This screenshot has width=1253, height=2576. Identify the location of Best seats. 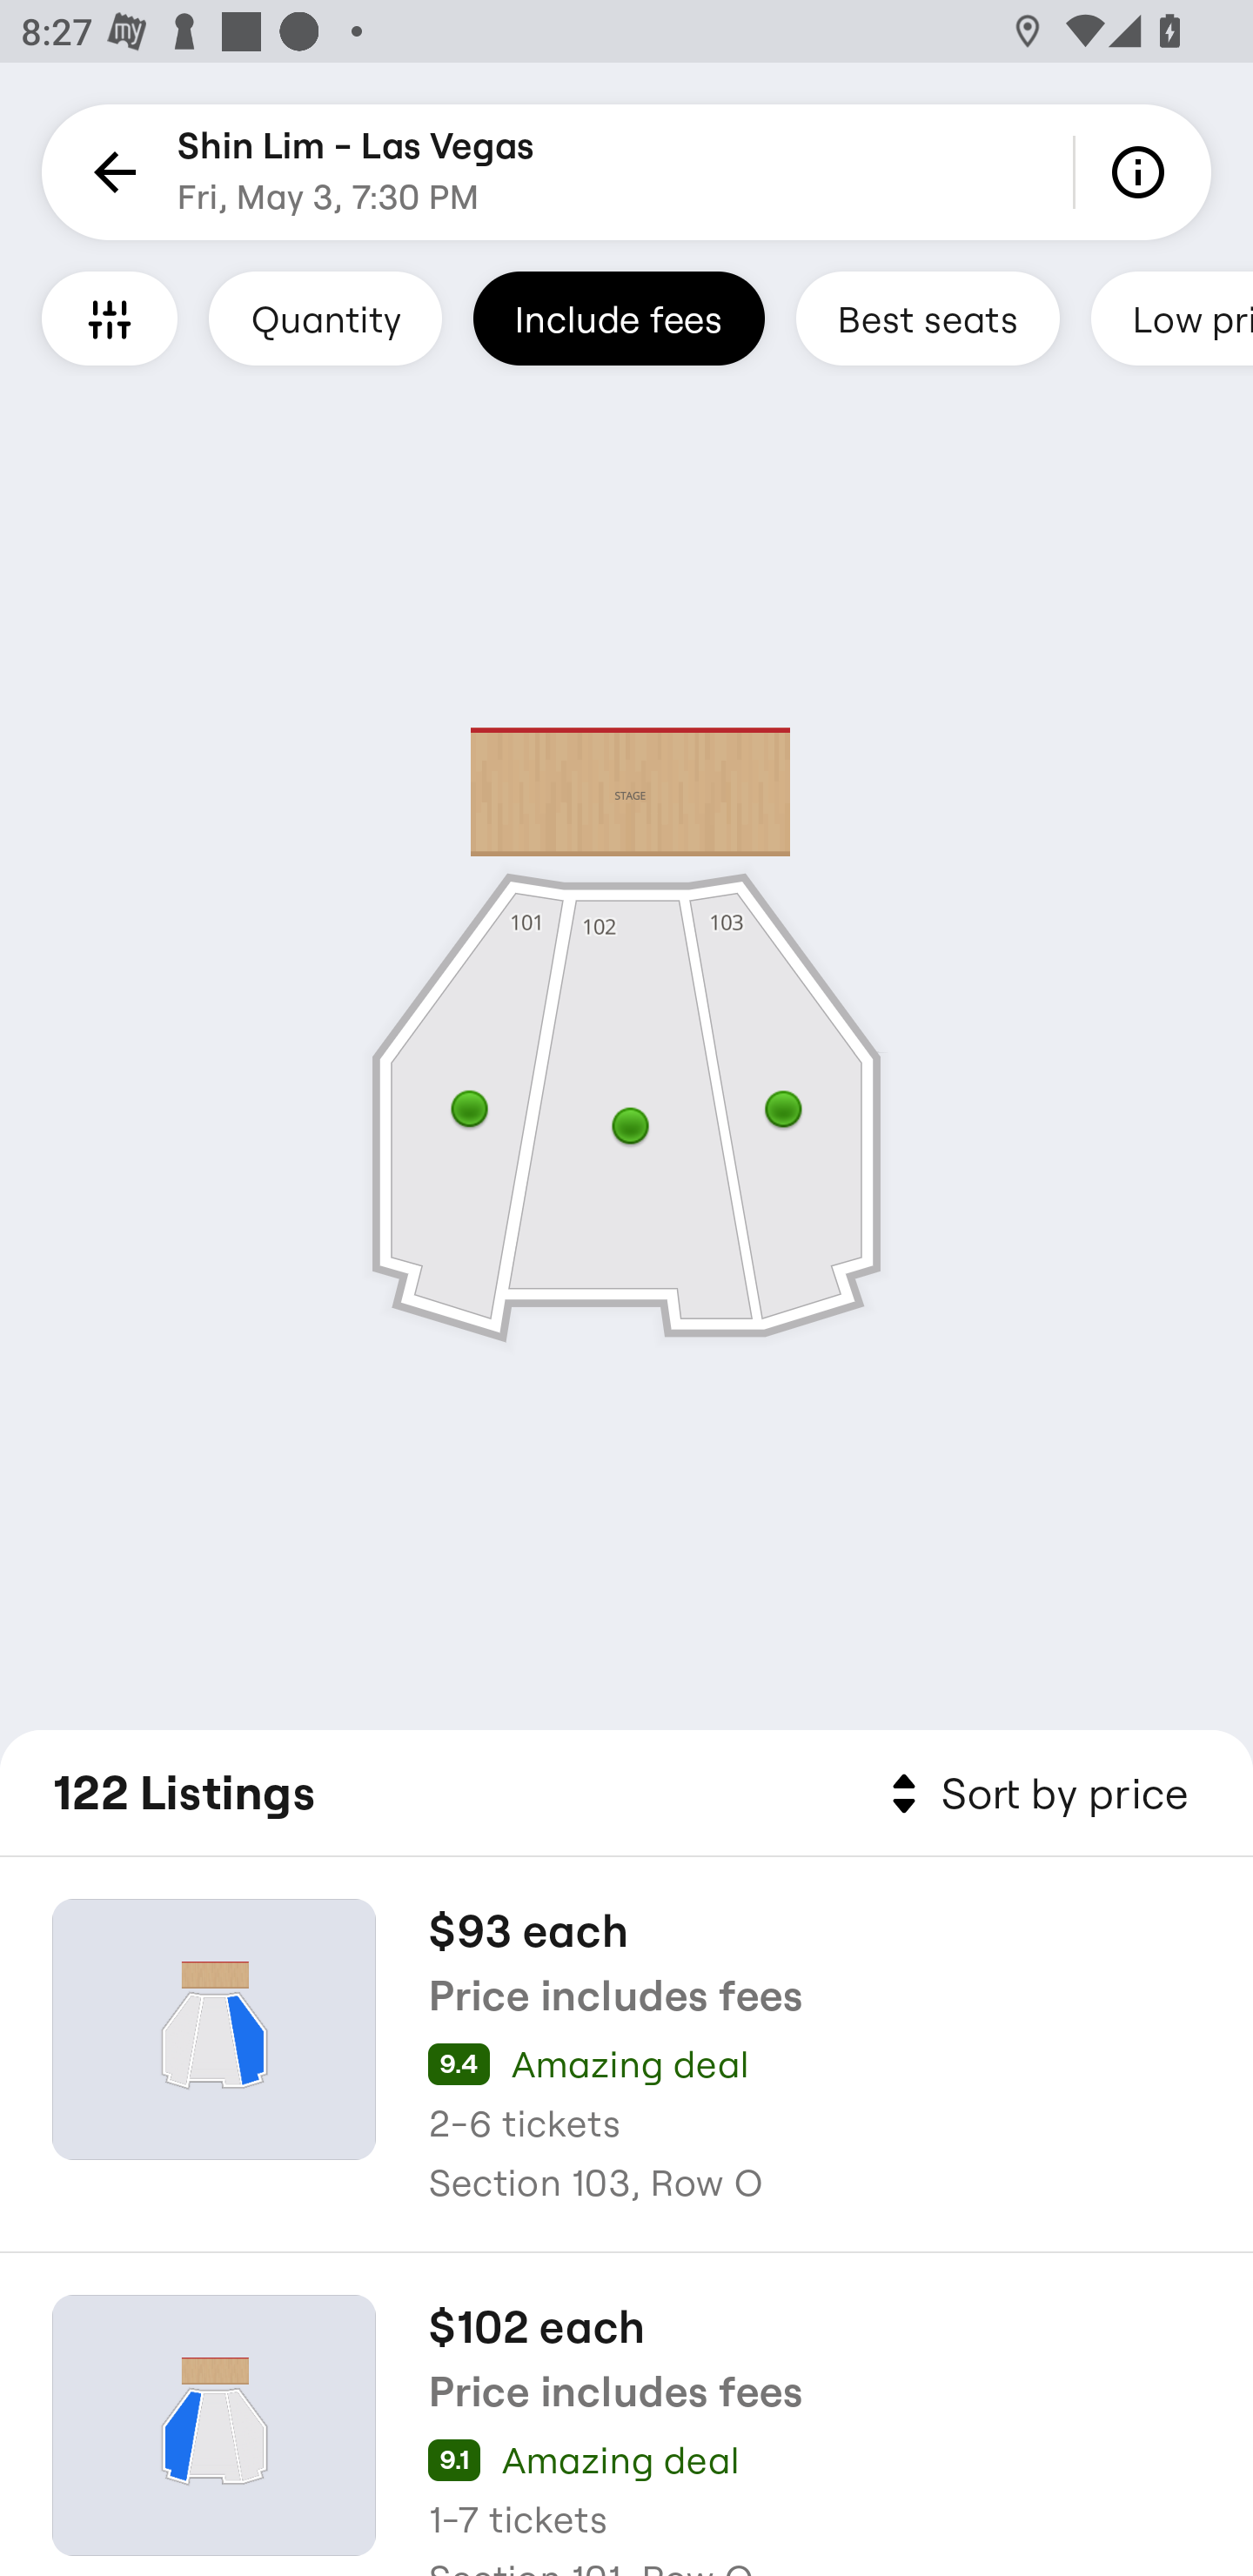
(928, 318).